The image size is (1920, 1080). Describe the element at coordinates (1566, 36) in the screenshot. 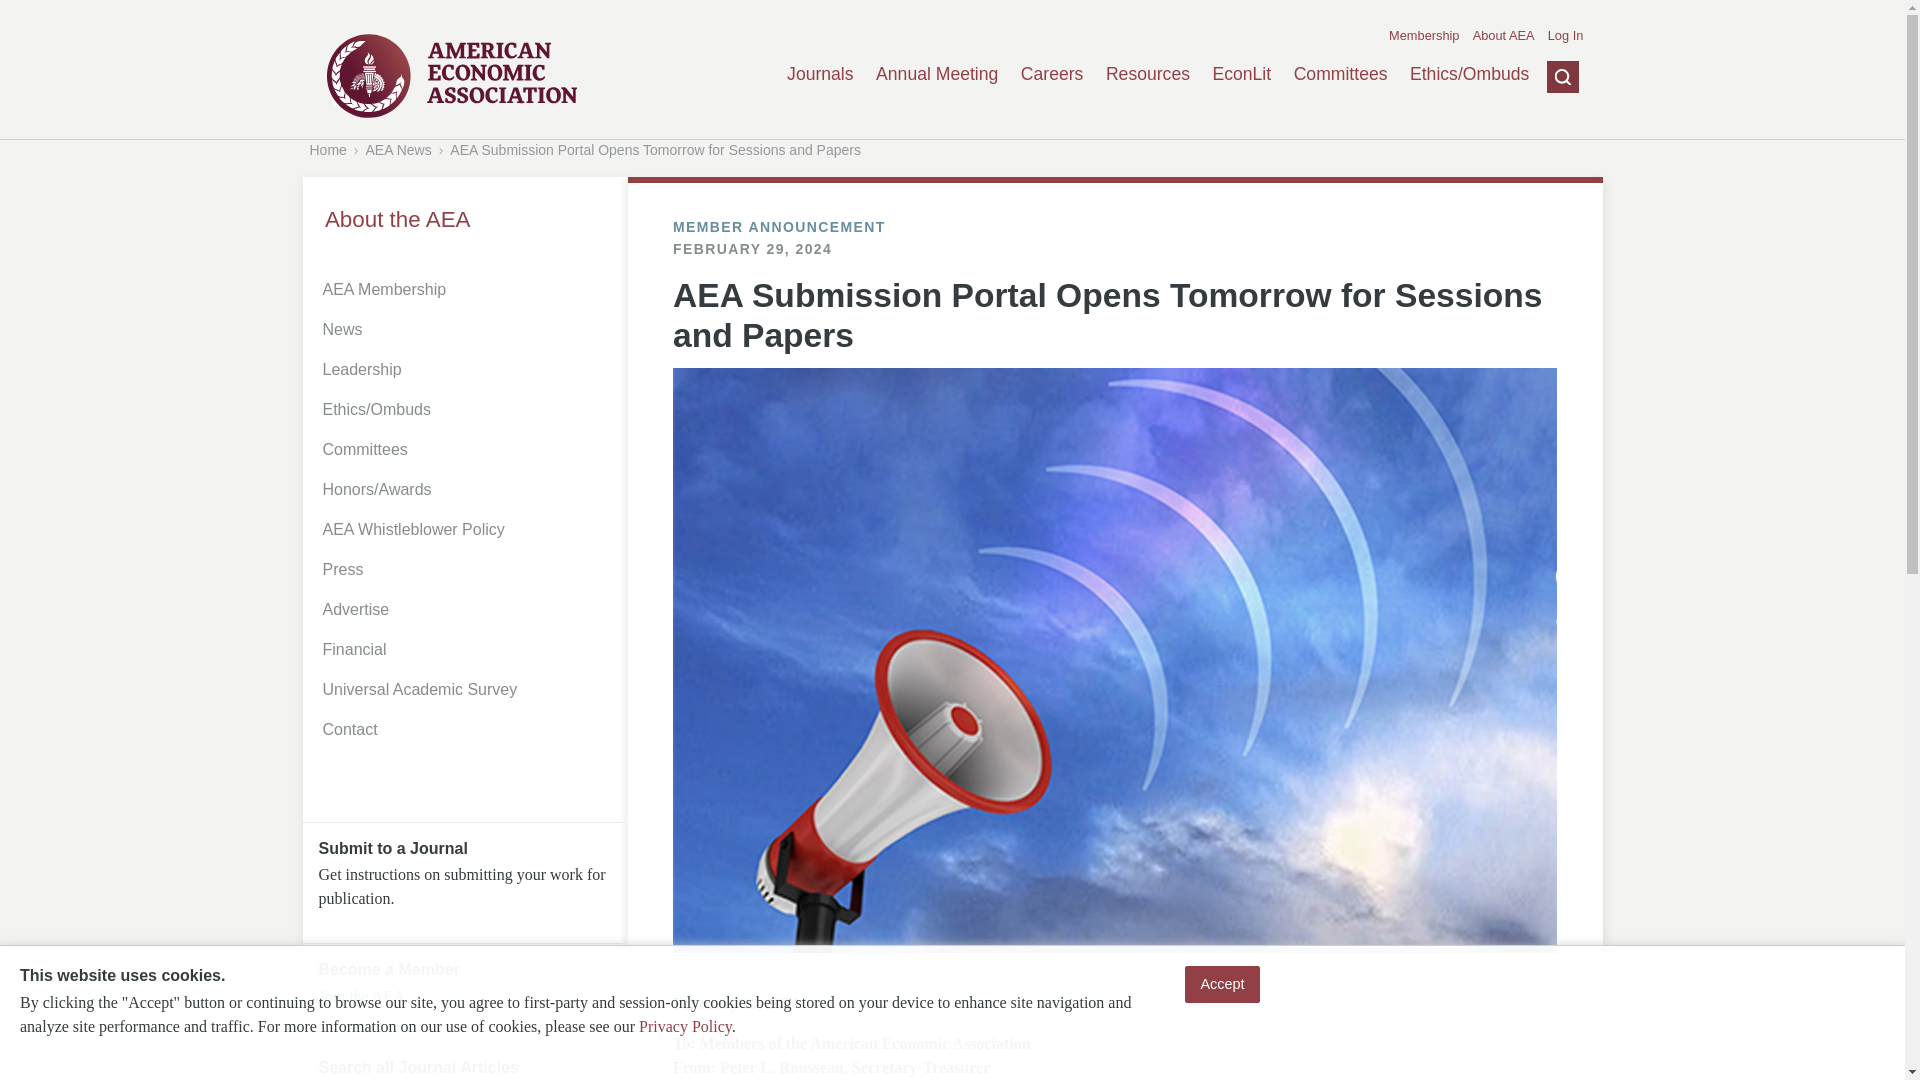

I see `Log In` at that location.